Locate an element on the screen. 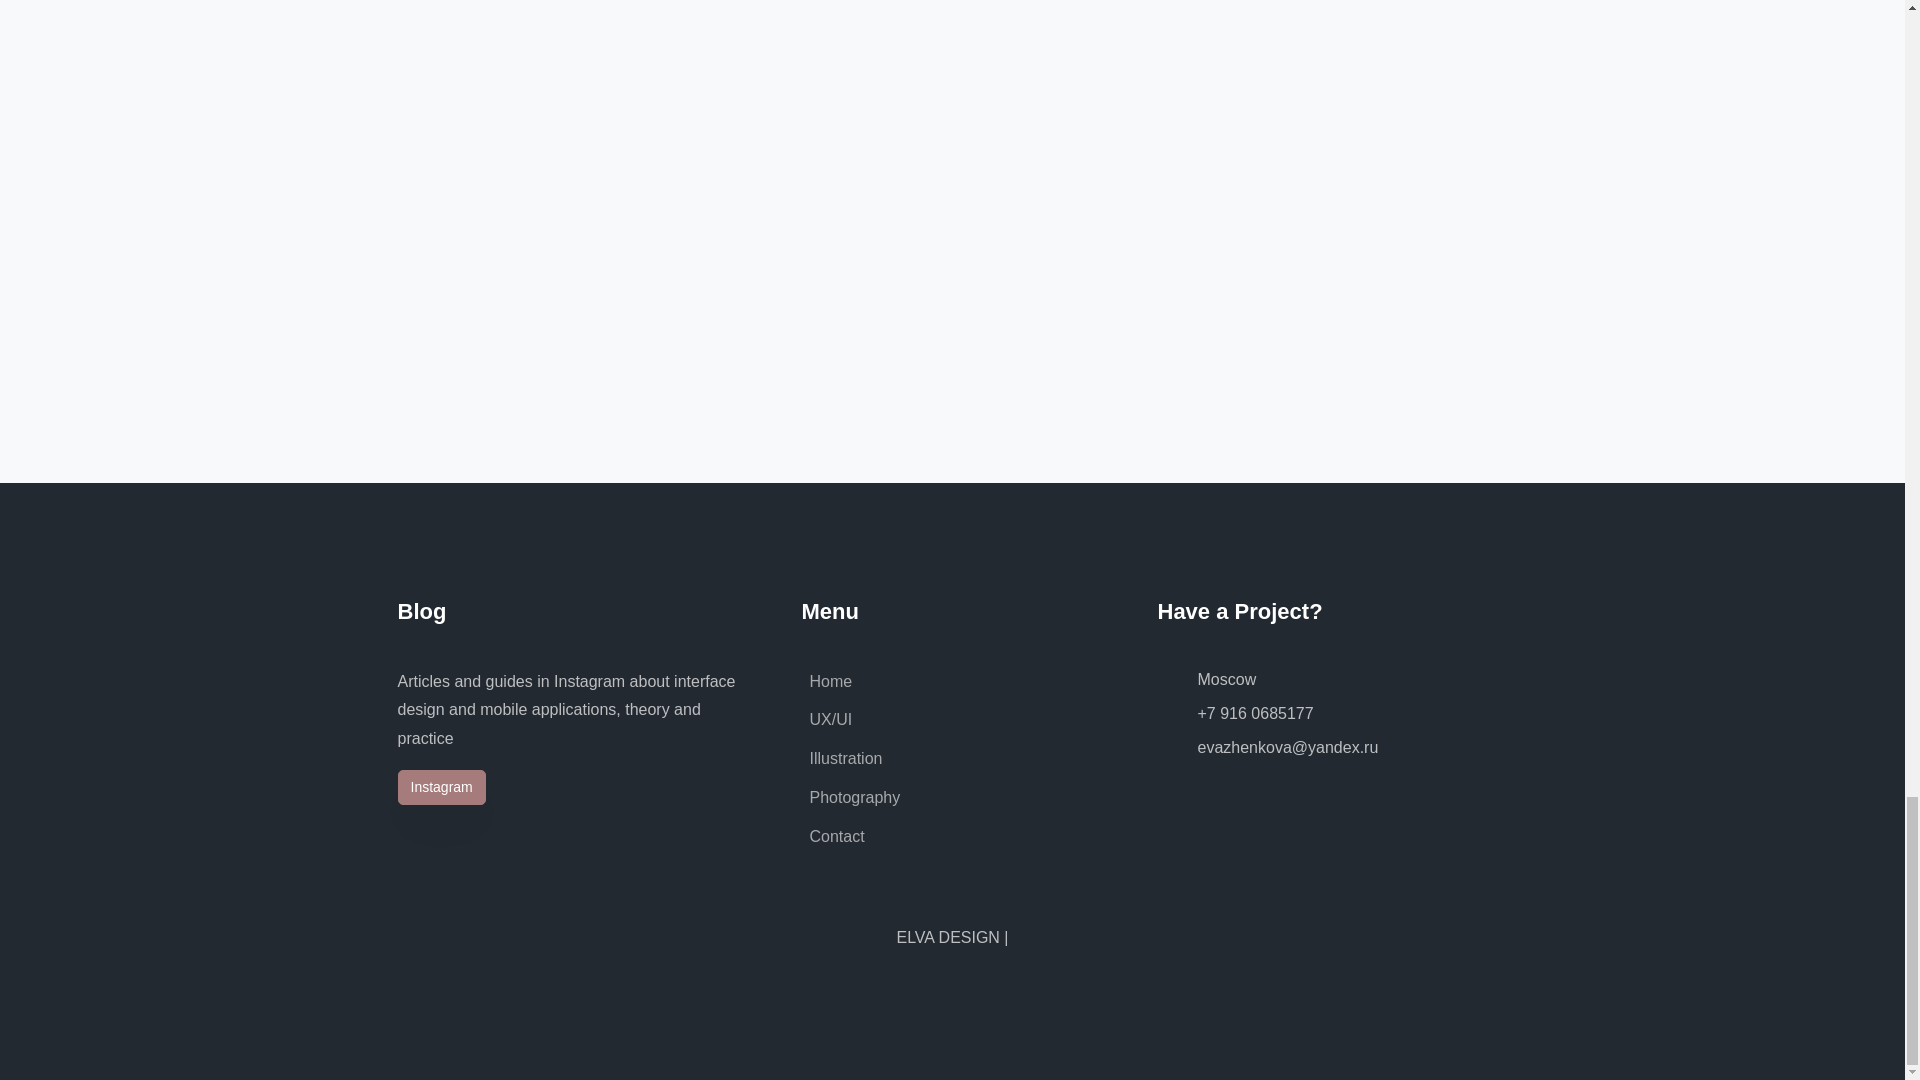 Image resolution: width=1920 pixels, height=1080 pixels. Instagram is located at coordinates (441, 787).